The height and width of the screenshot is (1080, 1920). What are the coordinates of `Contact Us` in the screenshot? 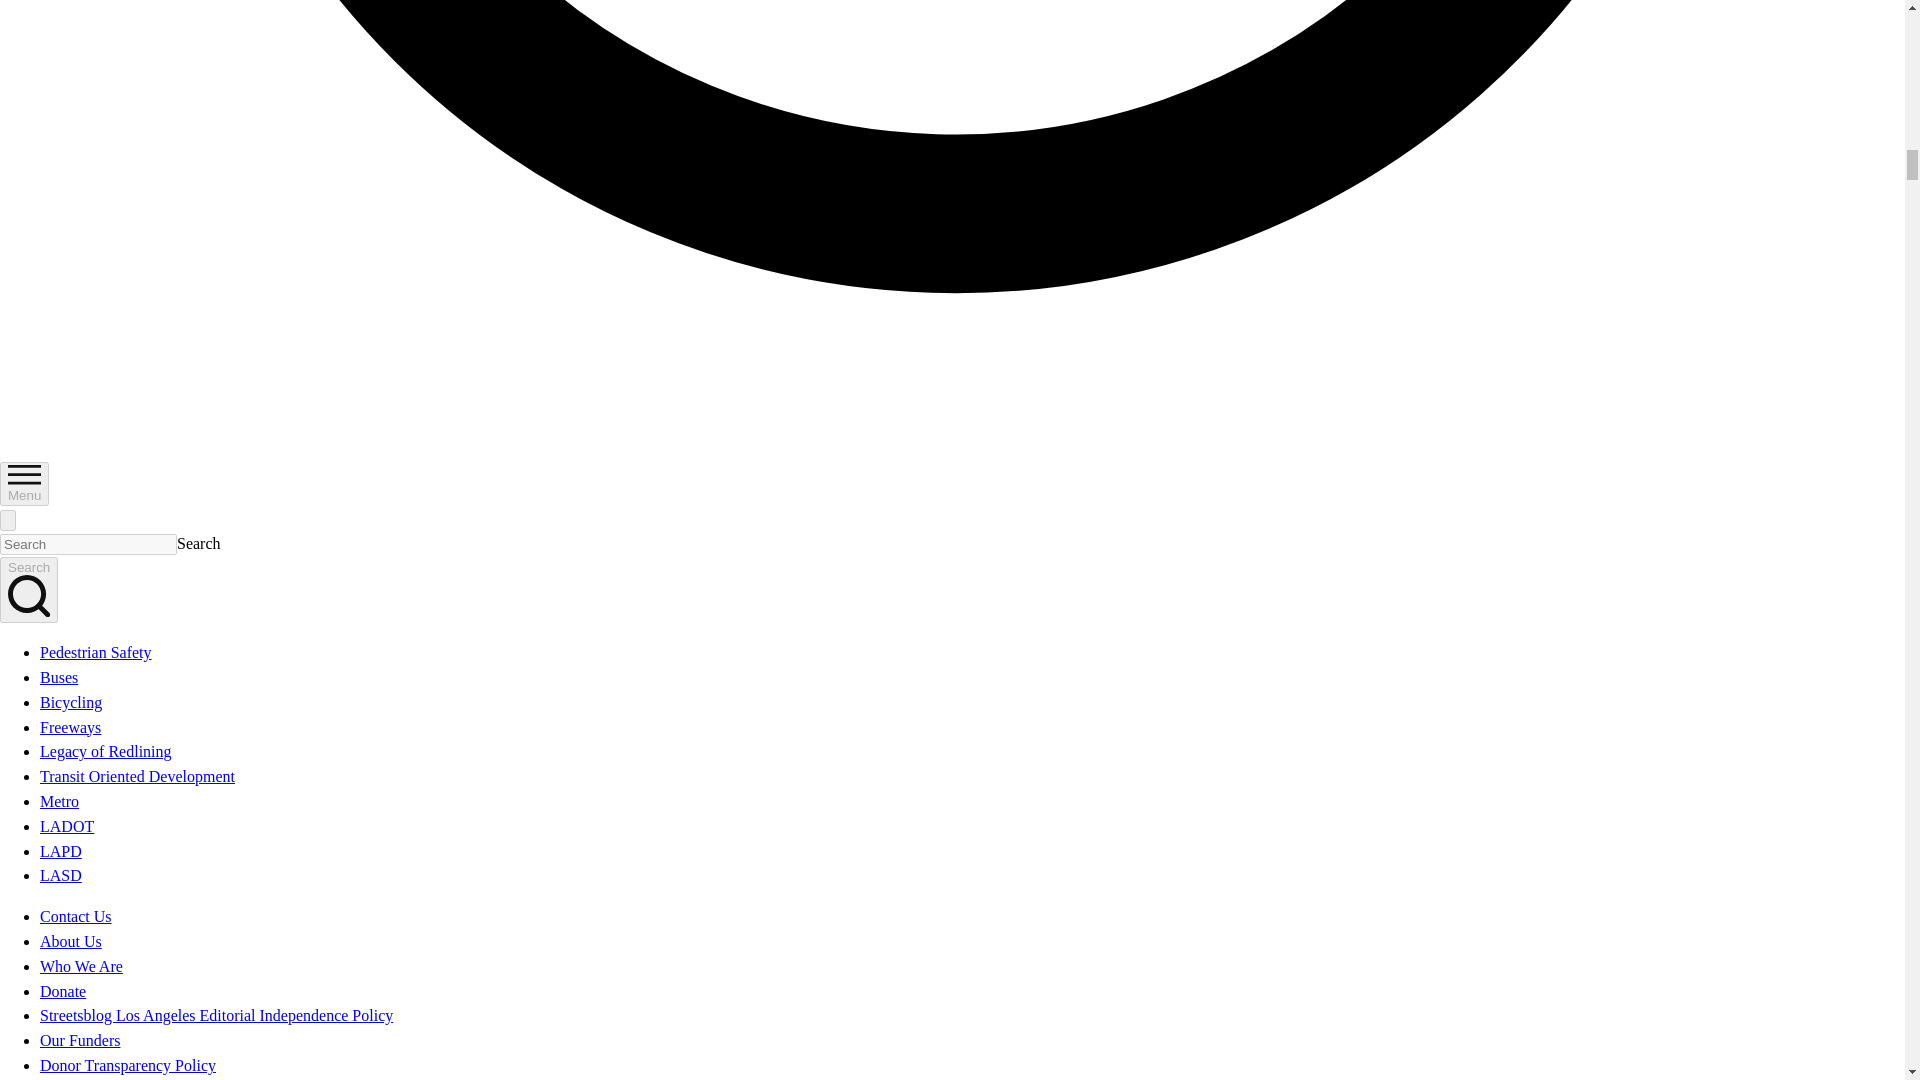 It's located at (76, 916).